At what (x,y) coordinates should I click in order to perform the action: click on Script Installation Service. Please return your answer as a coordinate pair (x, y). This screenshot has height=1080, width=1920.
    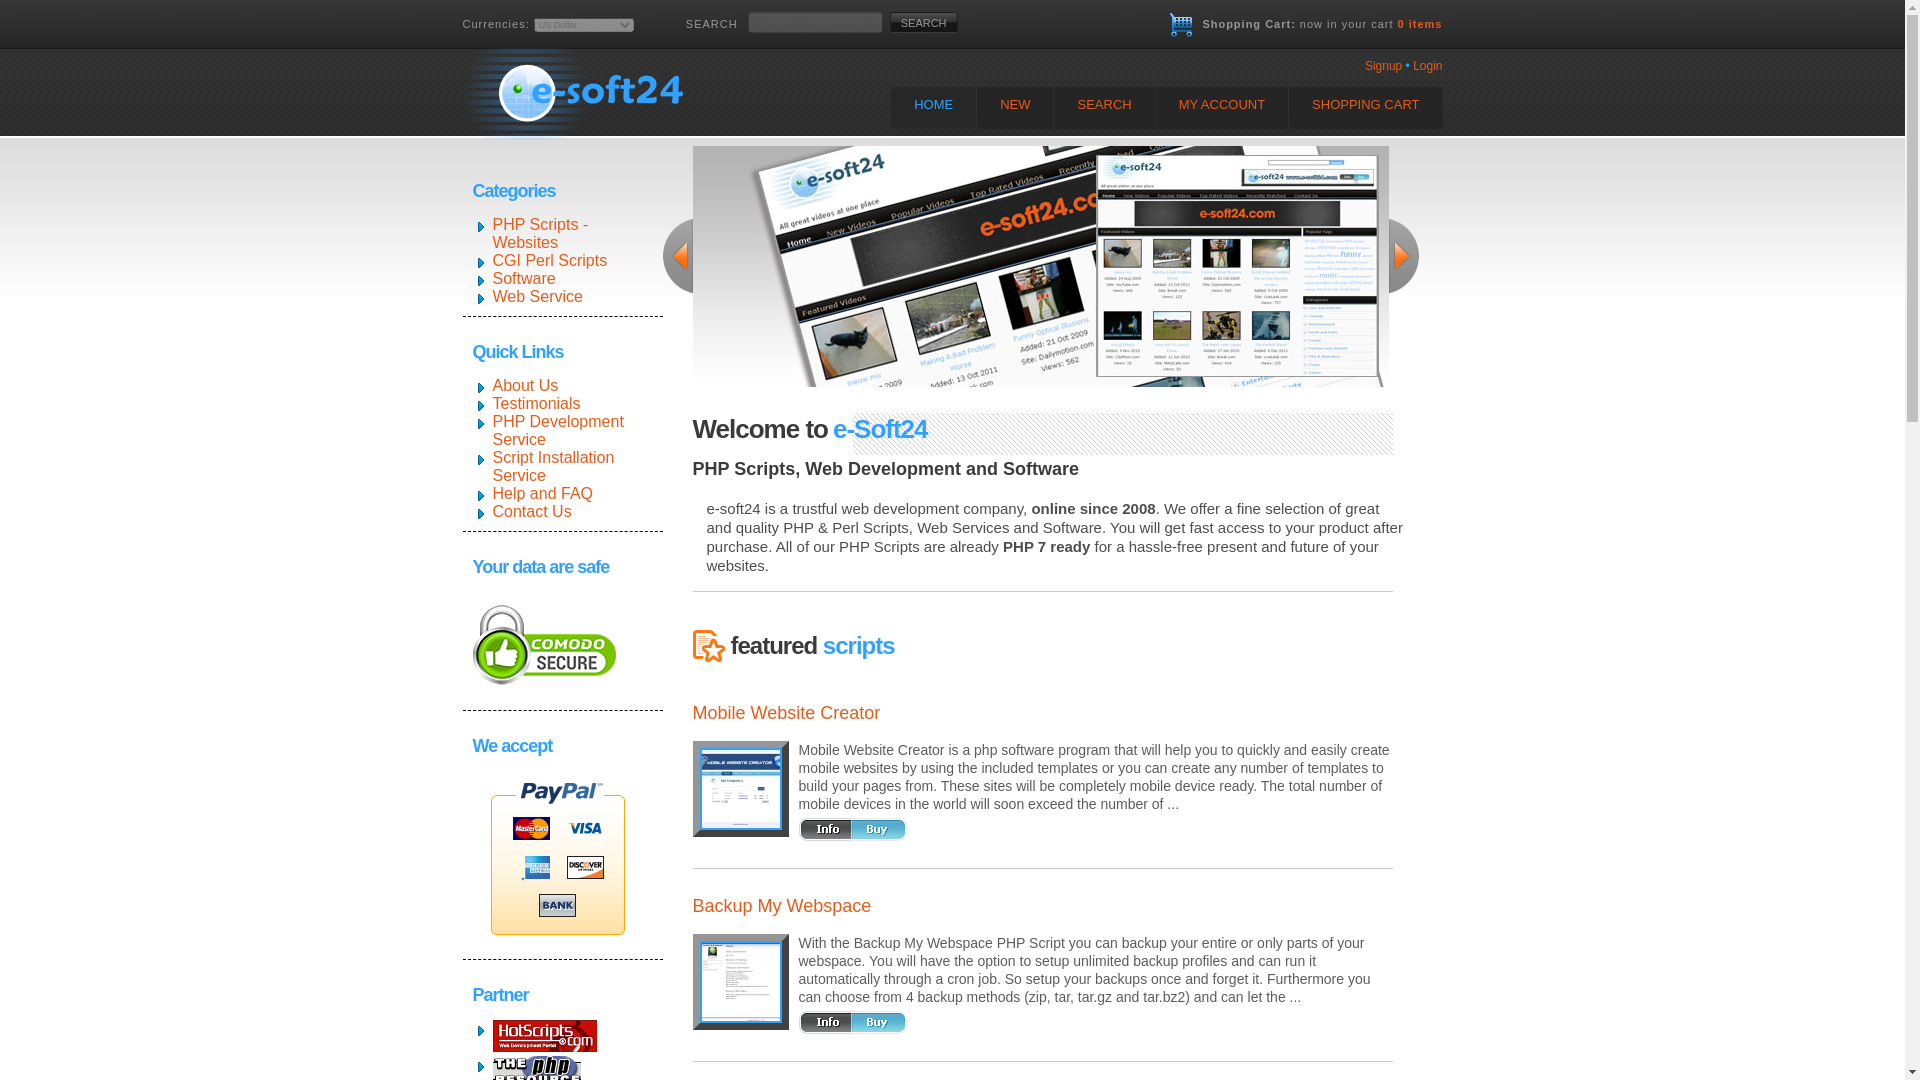
    Looking at the image, I should click on (552, 466).